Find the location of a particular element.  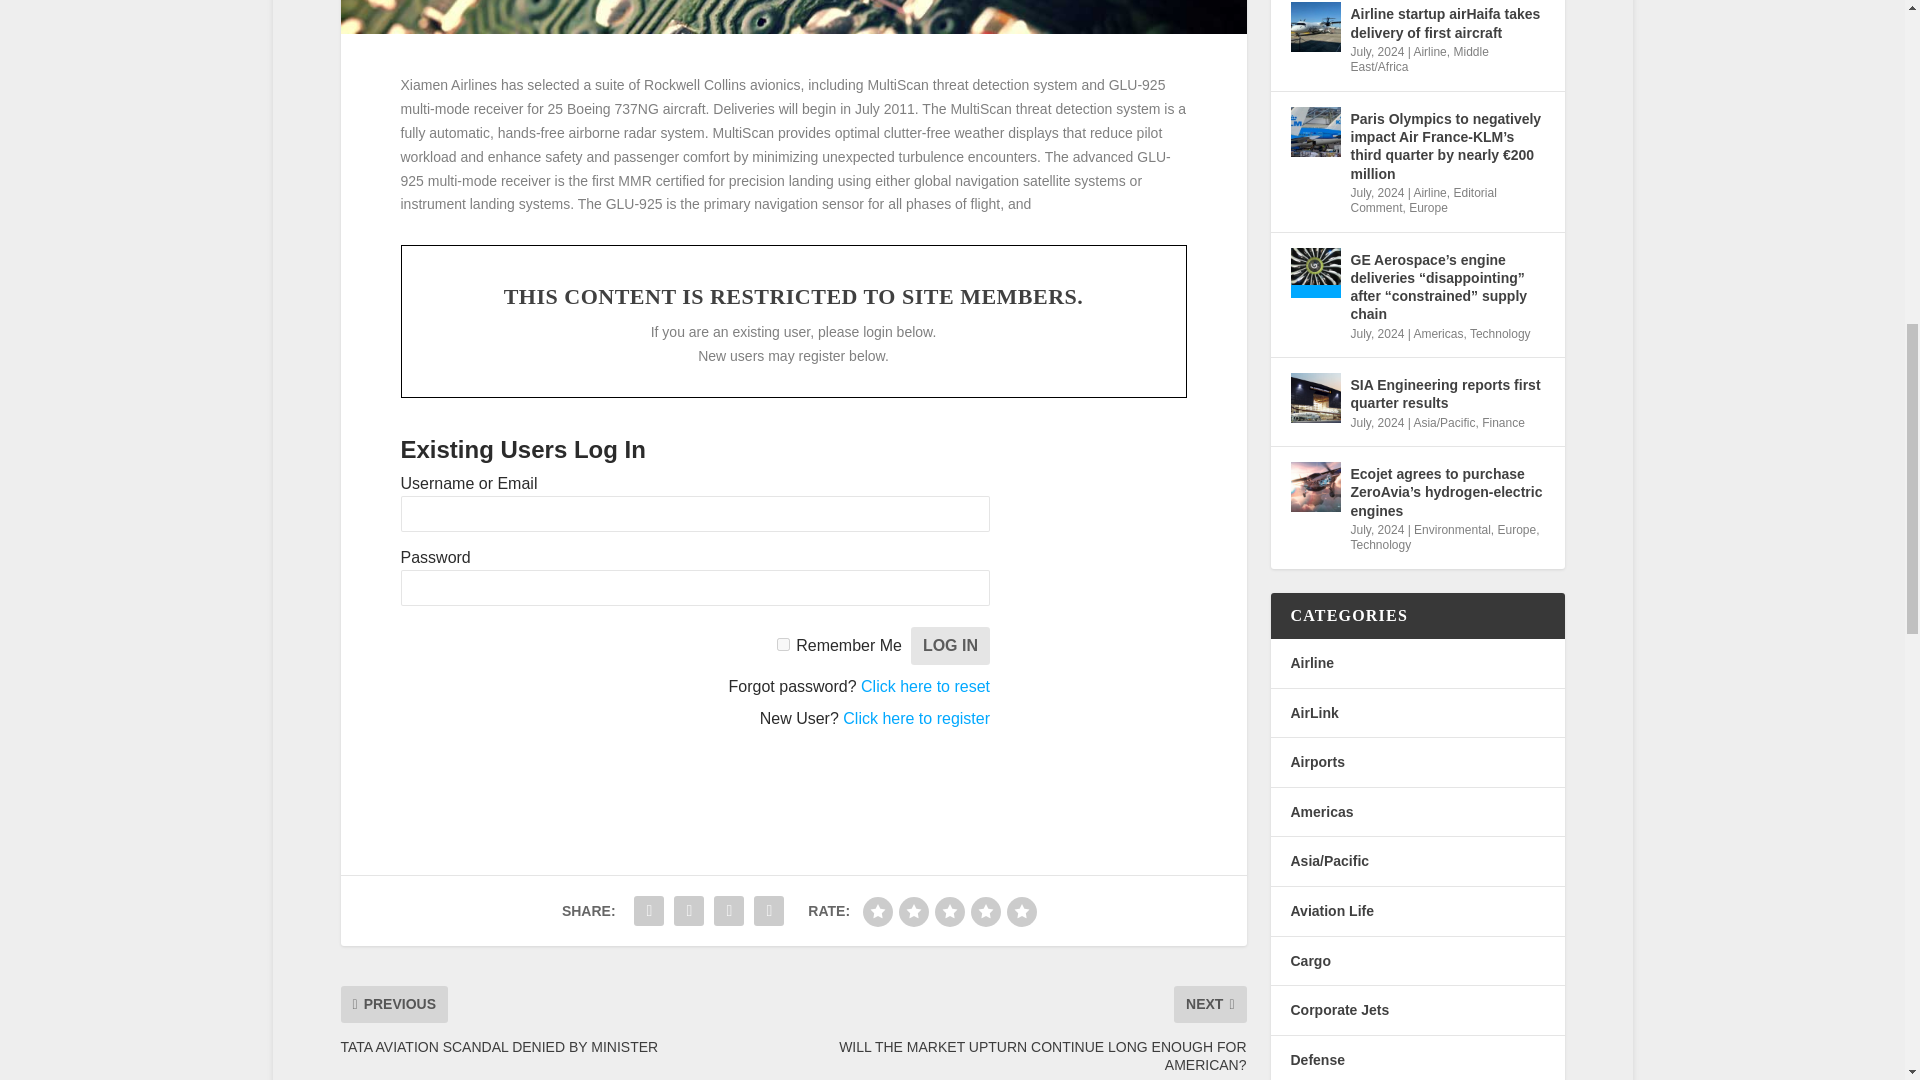

gorgeous is located at coordinates (1021, 912).